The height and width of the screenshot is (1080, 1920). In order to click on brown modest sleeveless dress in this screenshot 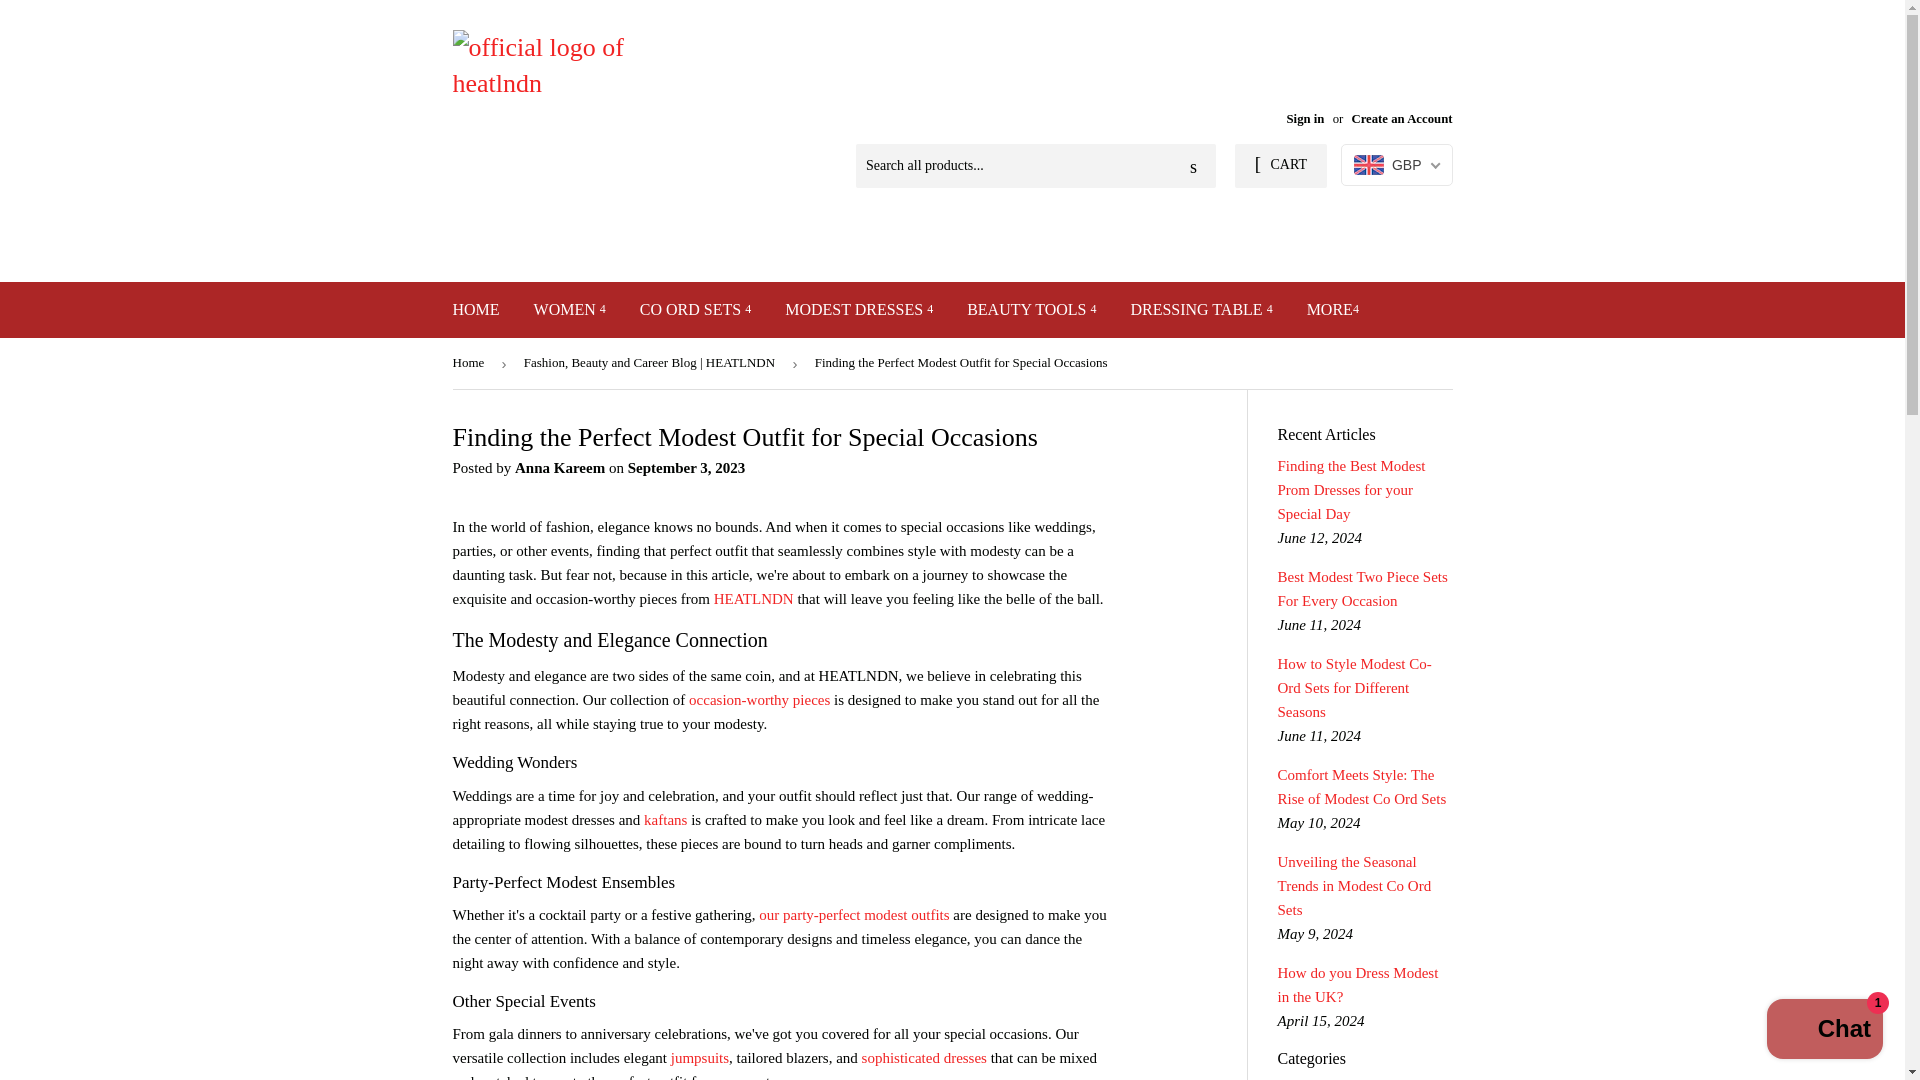, I will do `click(924, 1057)`.